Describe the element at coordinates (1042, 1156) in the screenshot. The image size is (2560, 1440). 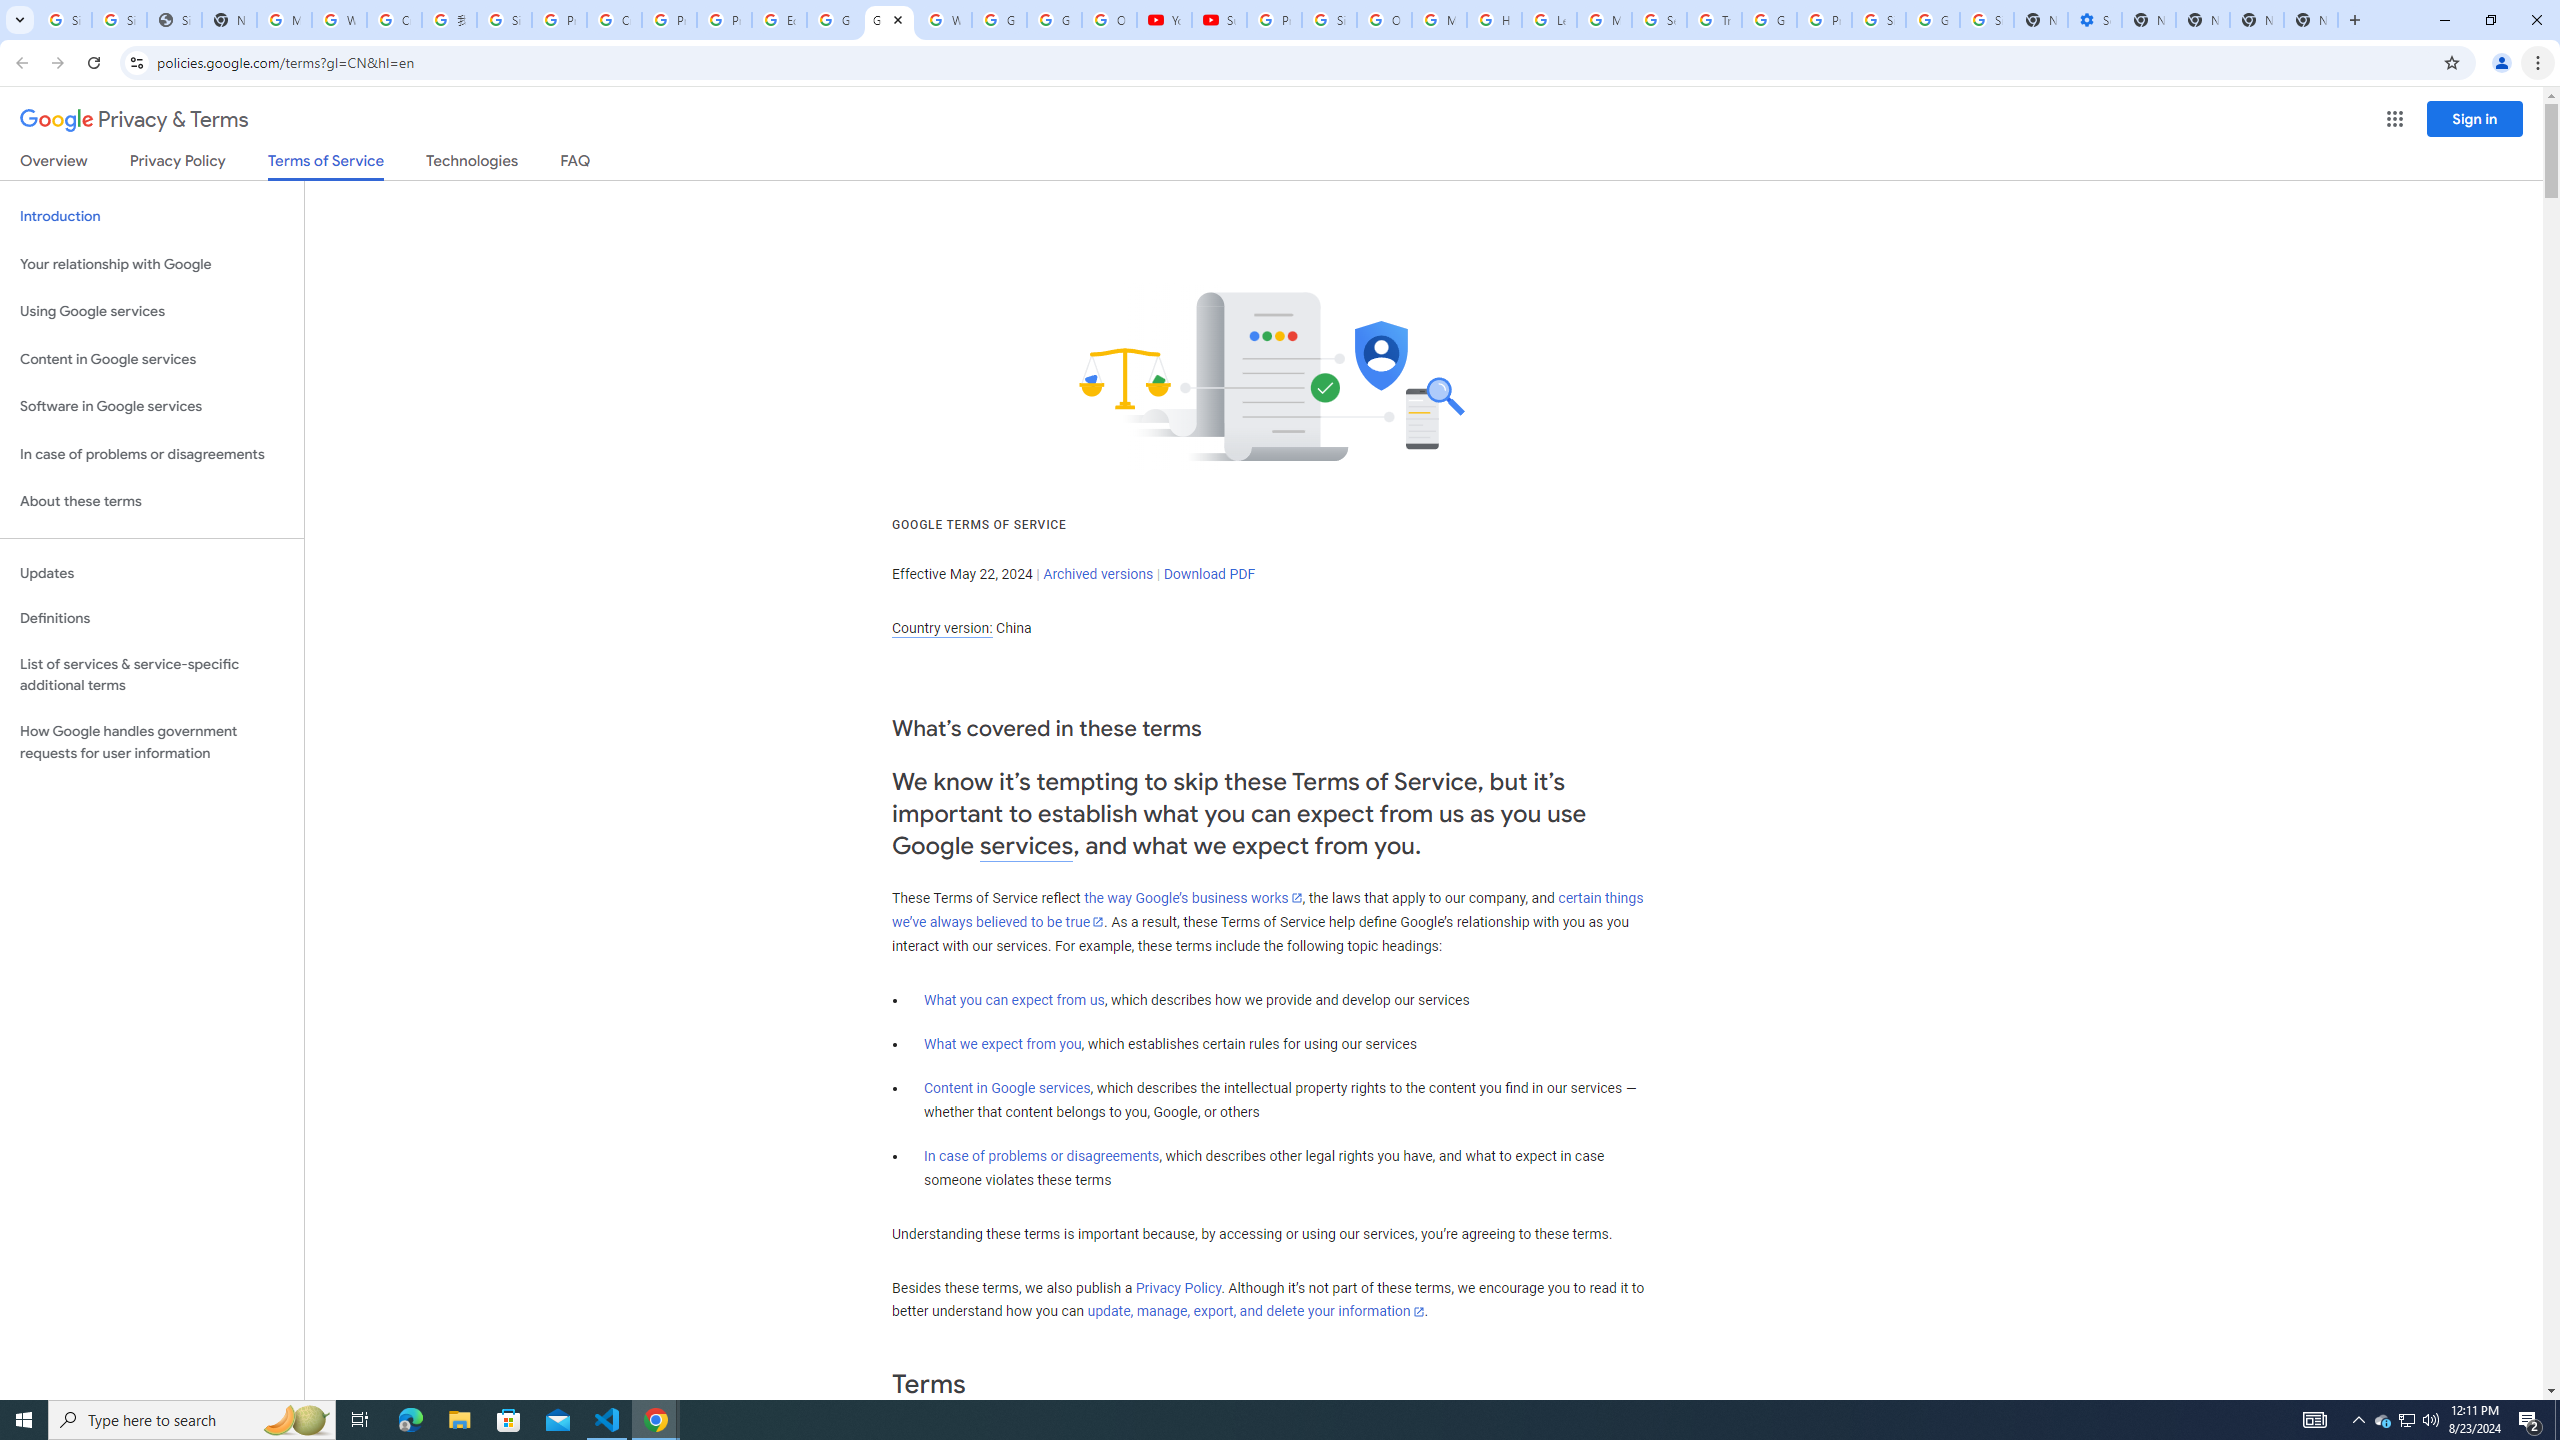
I see `In case of problems or disagreements` at that location.